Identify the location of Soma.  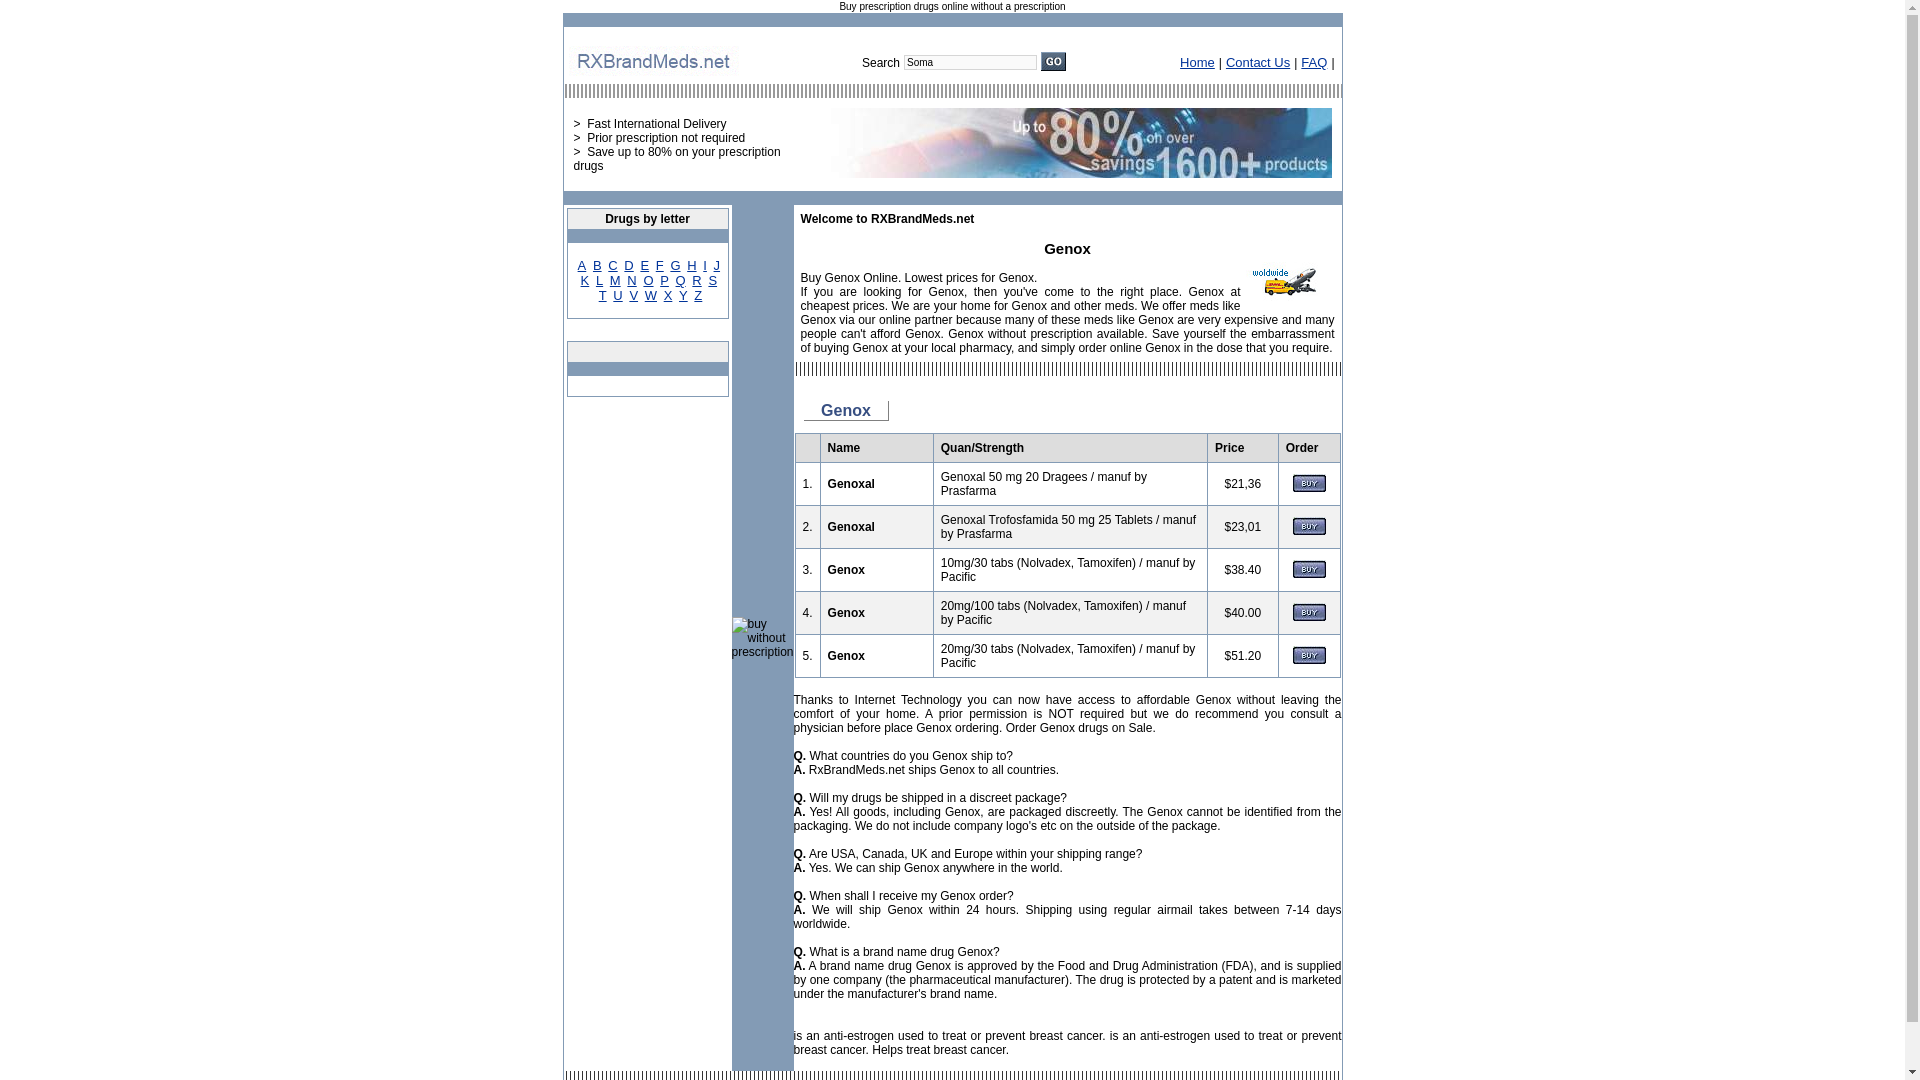
(970, 62).